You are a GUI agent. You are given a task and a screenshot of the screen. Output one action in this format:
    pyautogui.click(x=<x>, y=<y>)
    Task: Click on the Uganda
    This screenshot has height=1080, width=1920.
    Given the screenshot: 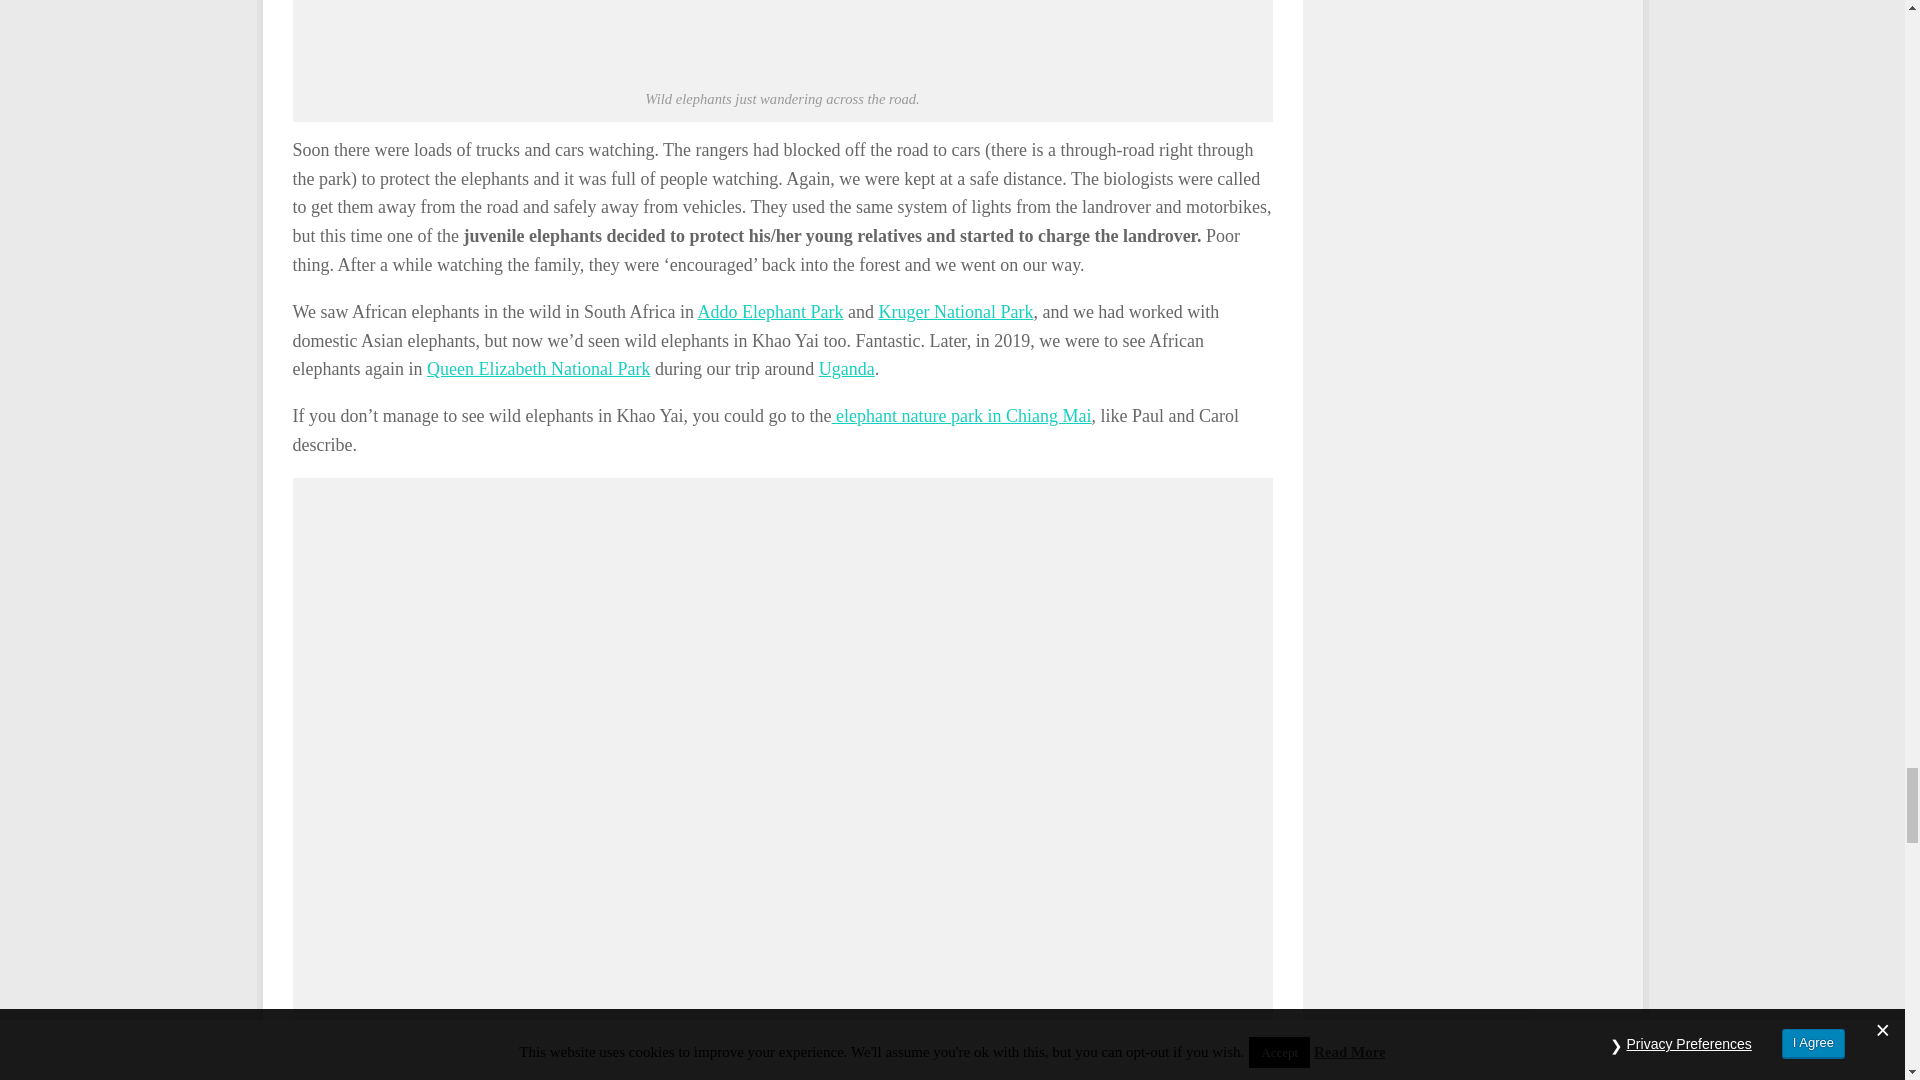 What is the action you would take?
    pyautogui.click(x=847, y=368)
    